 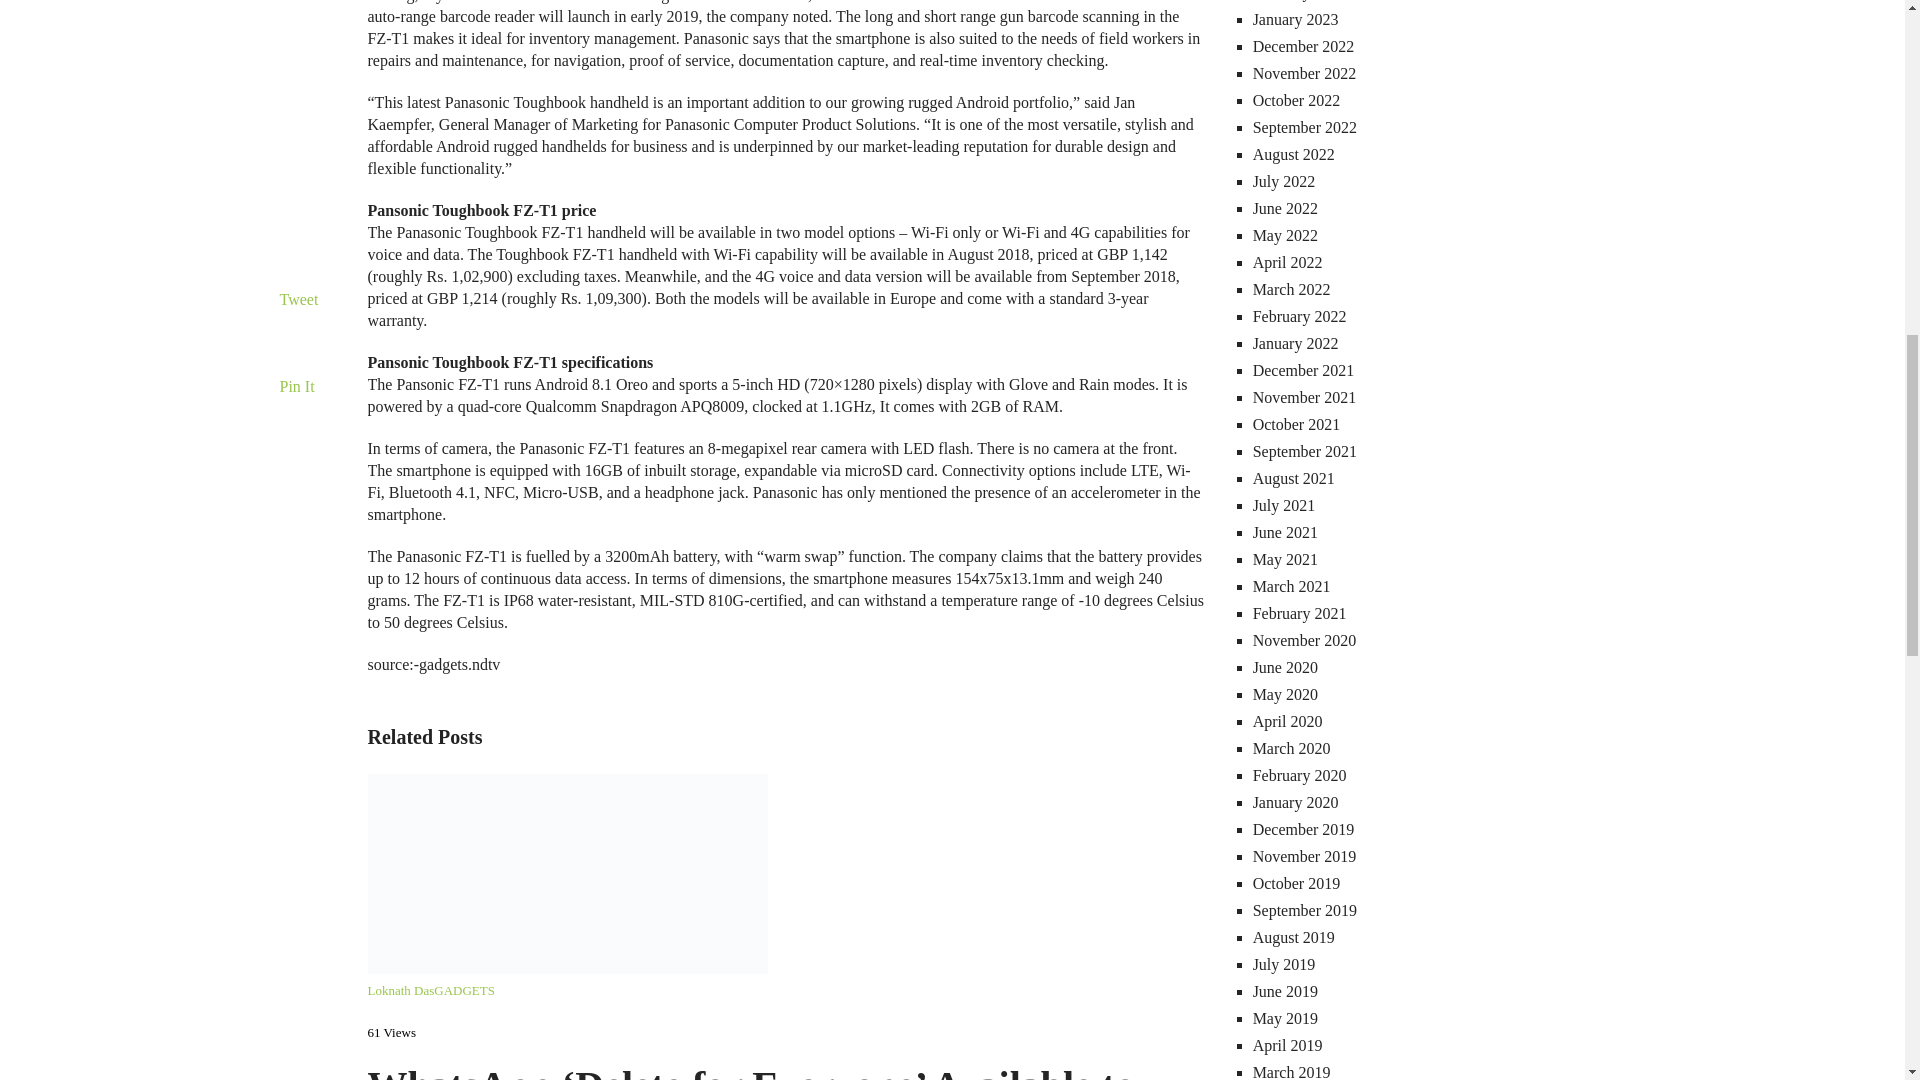 What do you see at coordinates (402, 990) in the screenshot?
I see `Loknath Das` at bounding box center [402, 990].